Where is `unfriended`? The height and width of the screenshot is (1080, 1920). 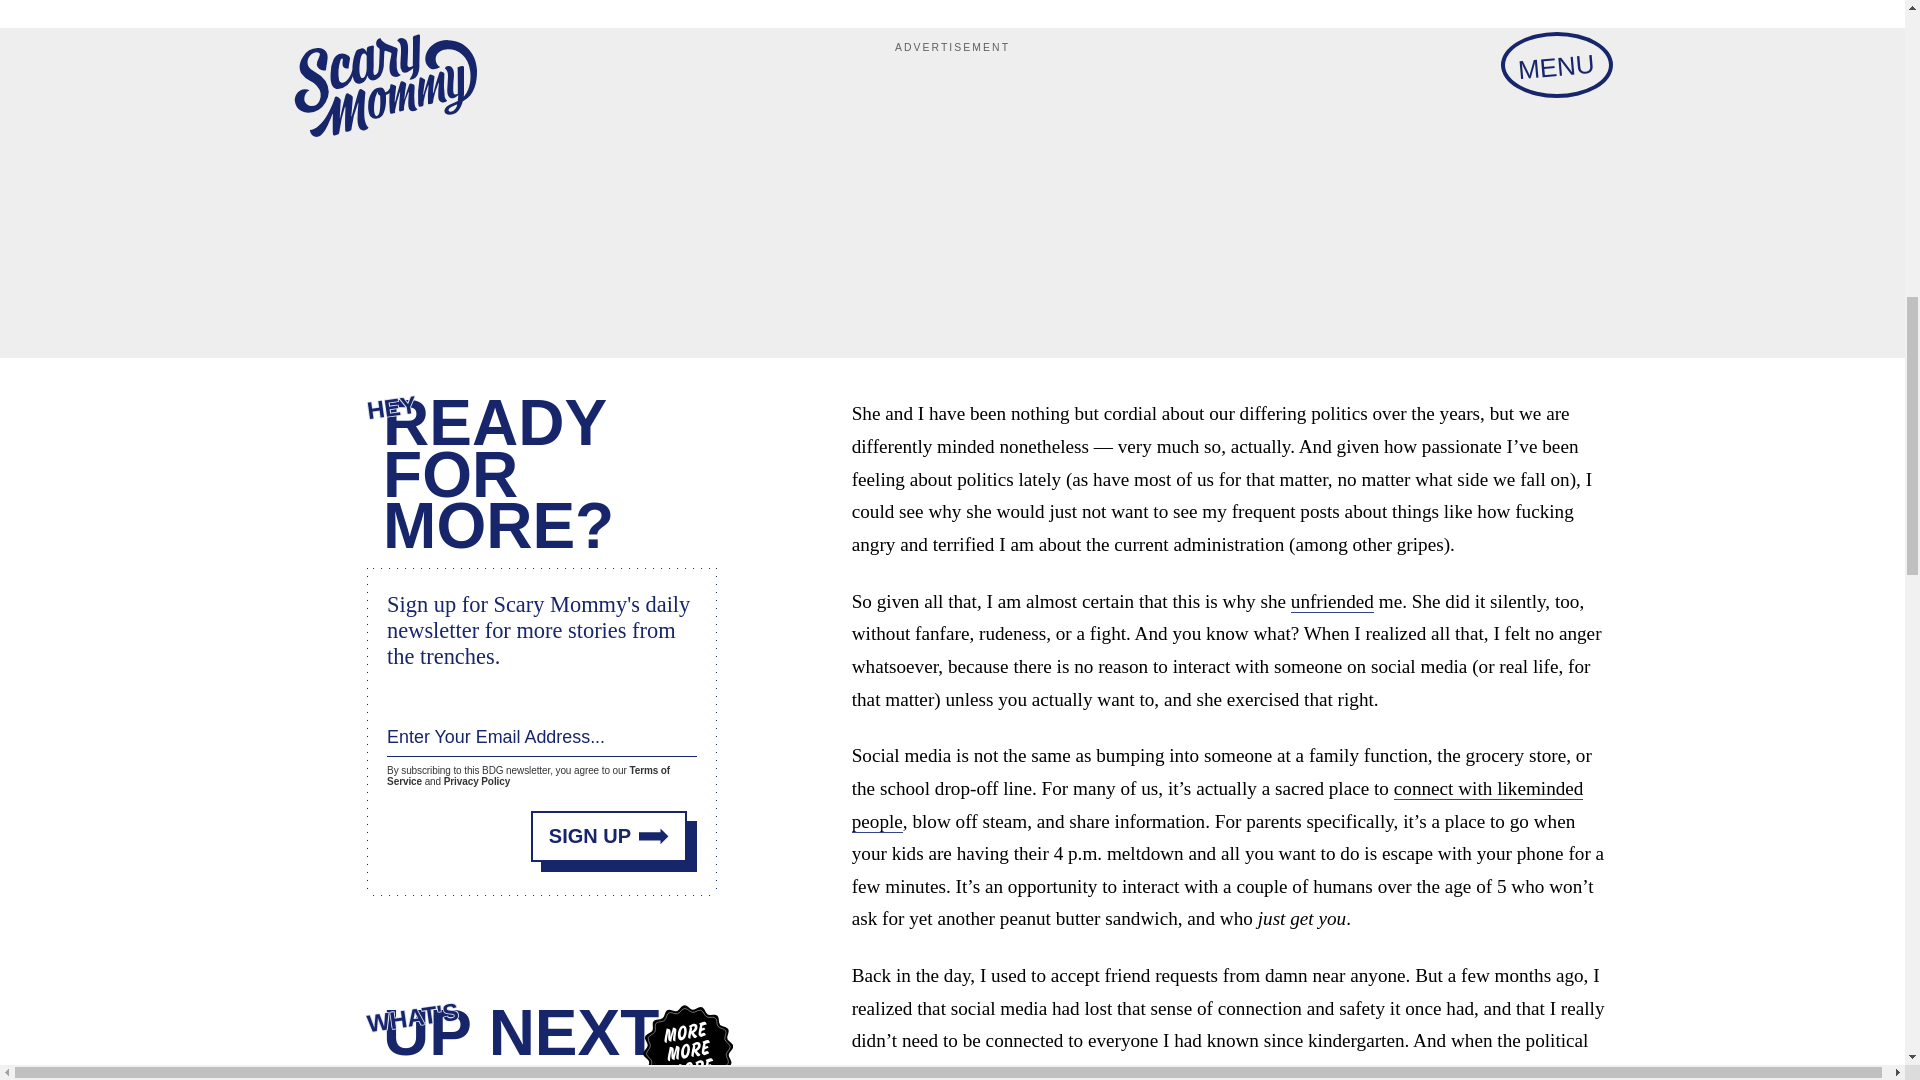 unfriended is located at coordinates (1332, 602).